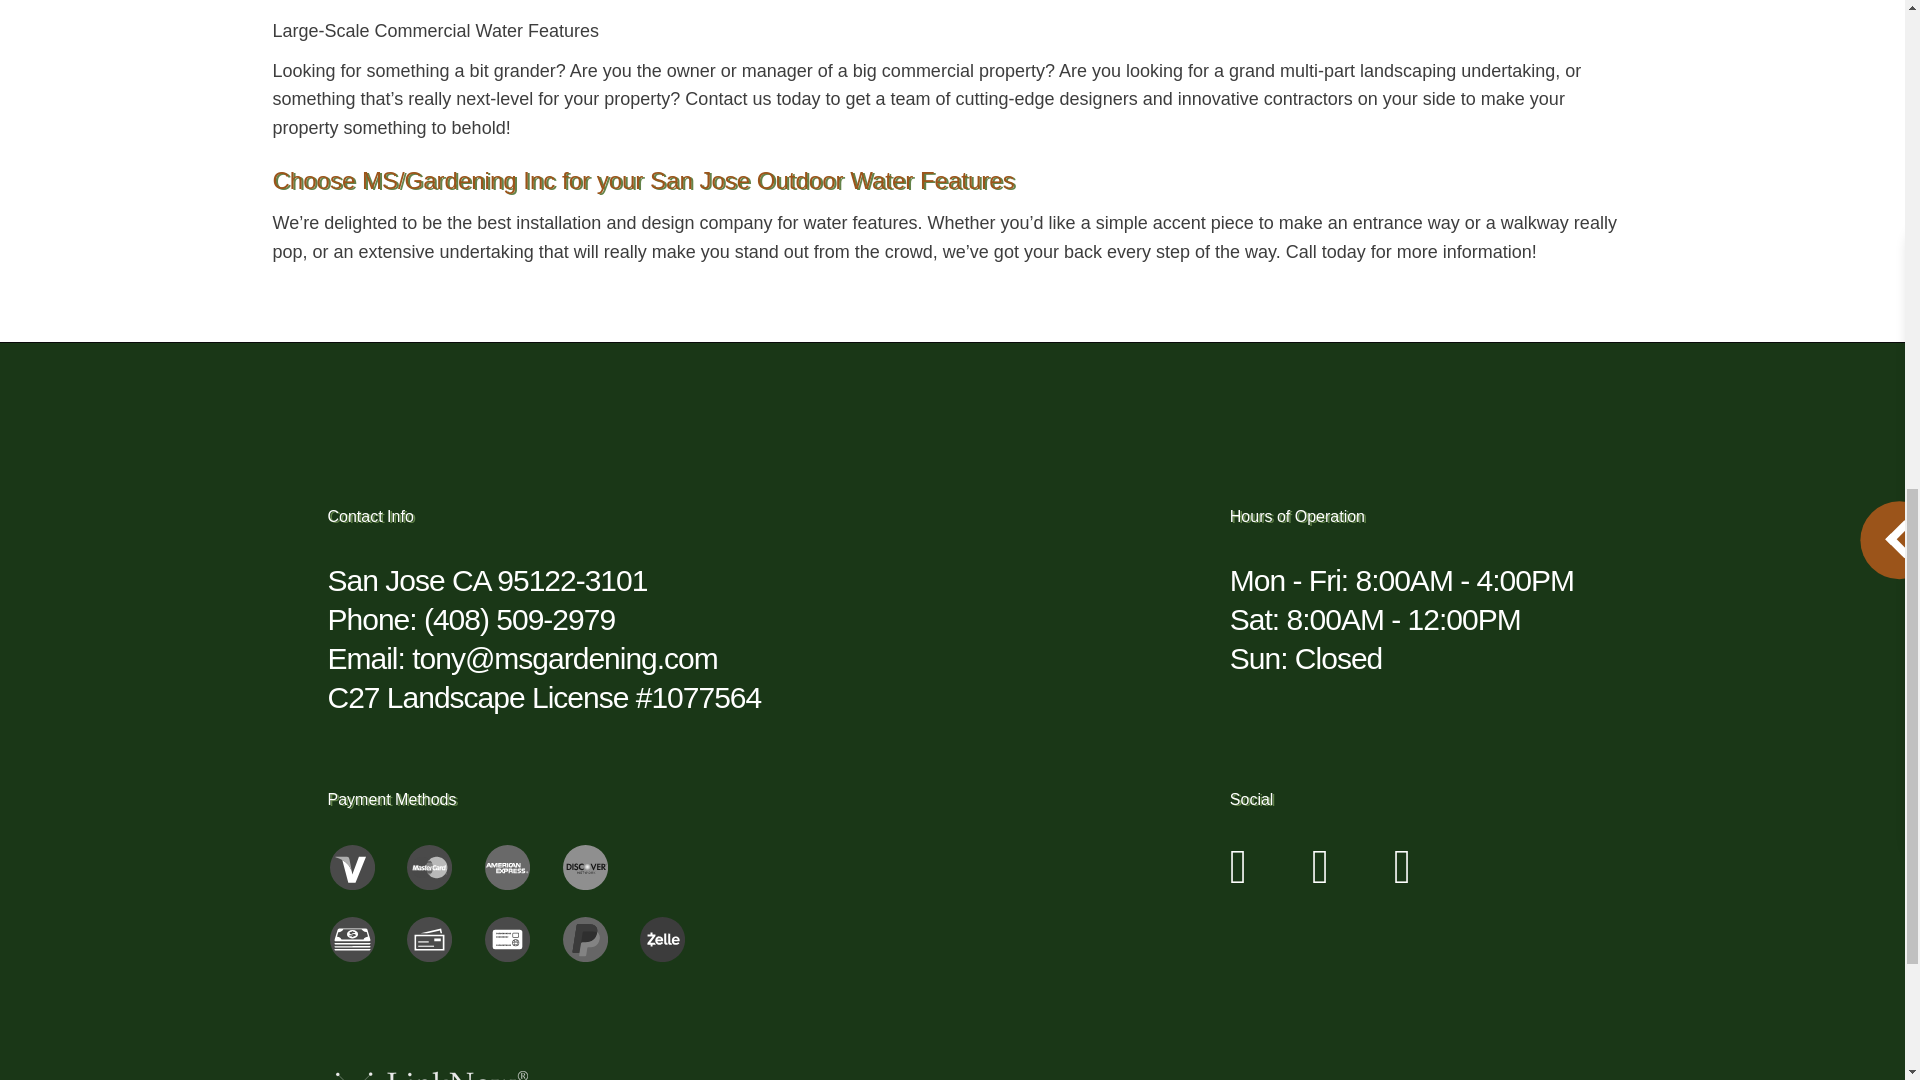 The width and height of the screenshot is (1920, 1080). Describe the element at coordinates (1320, 877) in the screenshot. I see `Facebook` at that location.